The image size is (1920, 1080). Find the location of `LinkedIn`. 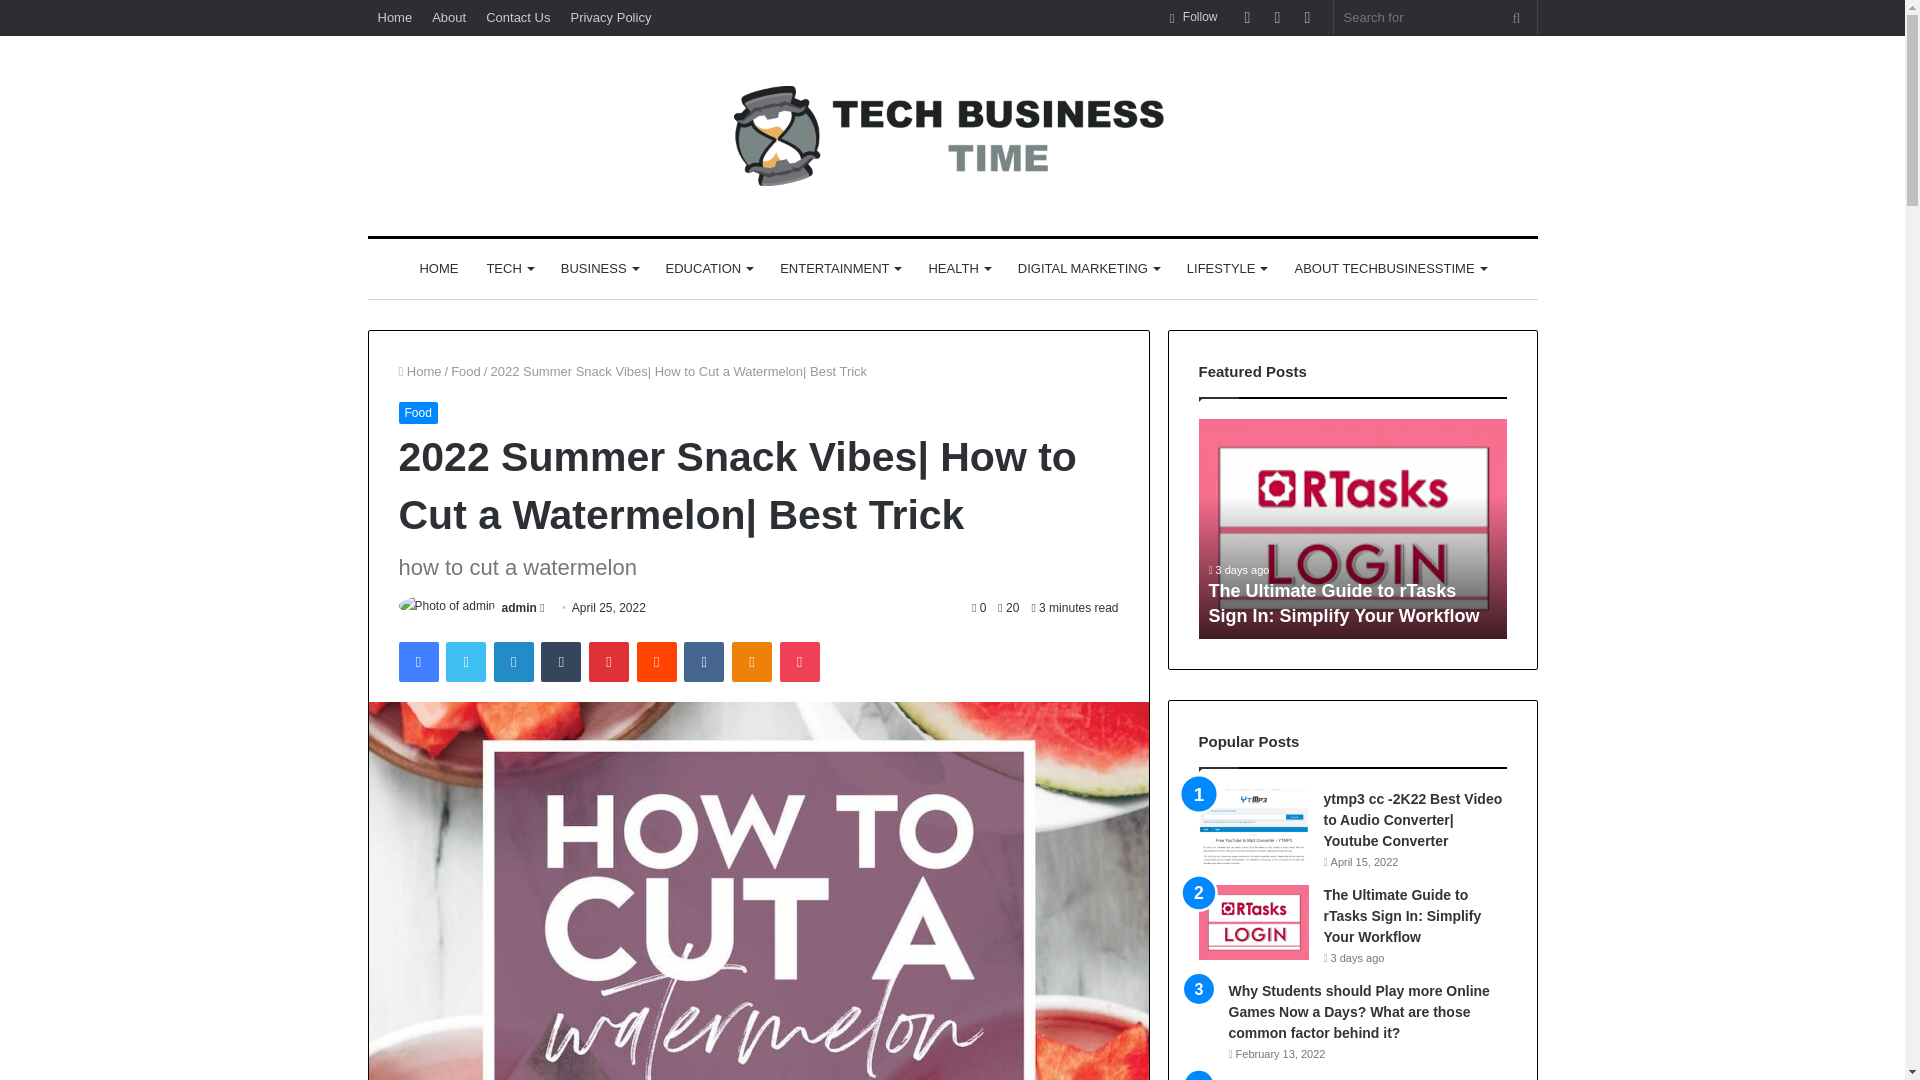

LinkedIn is located at coordinates (513, 661).